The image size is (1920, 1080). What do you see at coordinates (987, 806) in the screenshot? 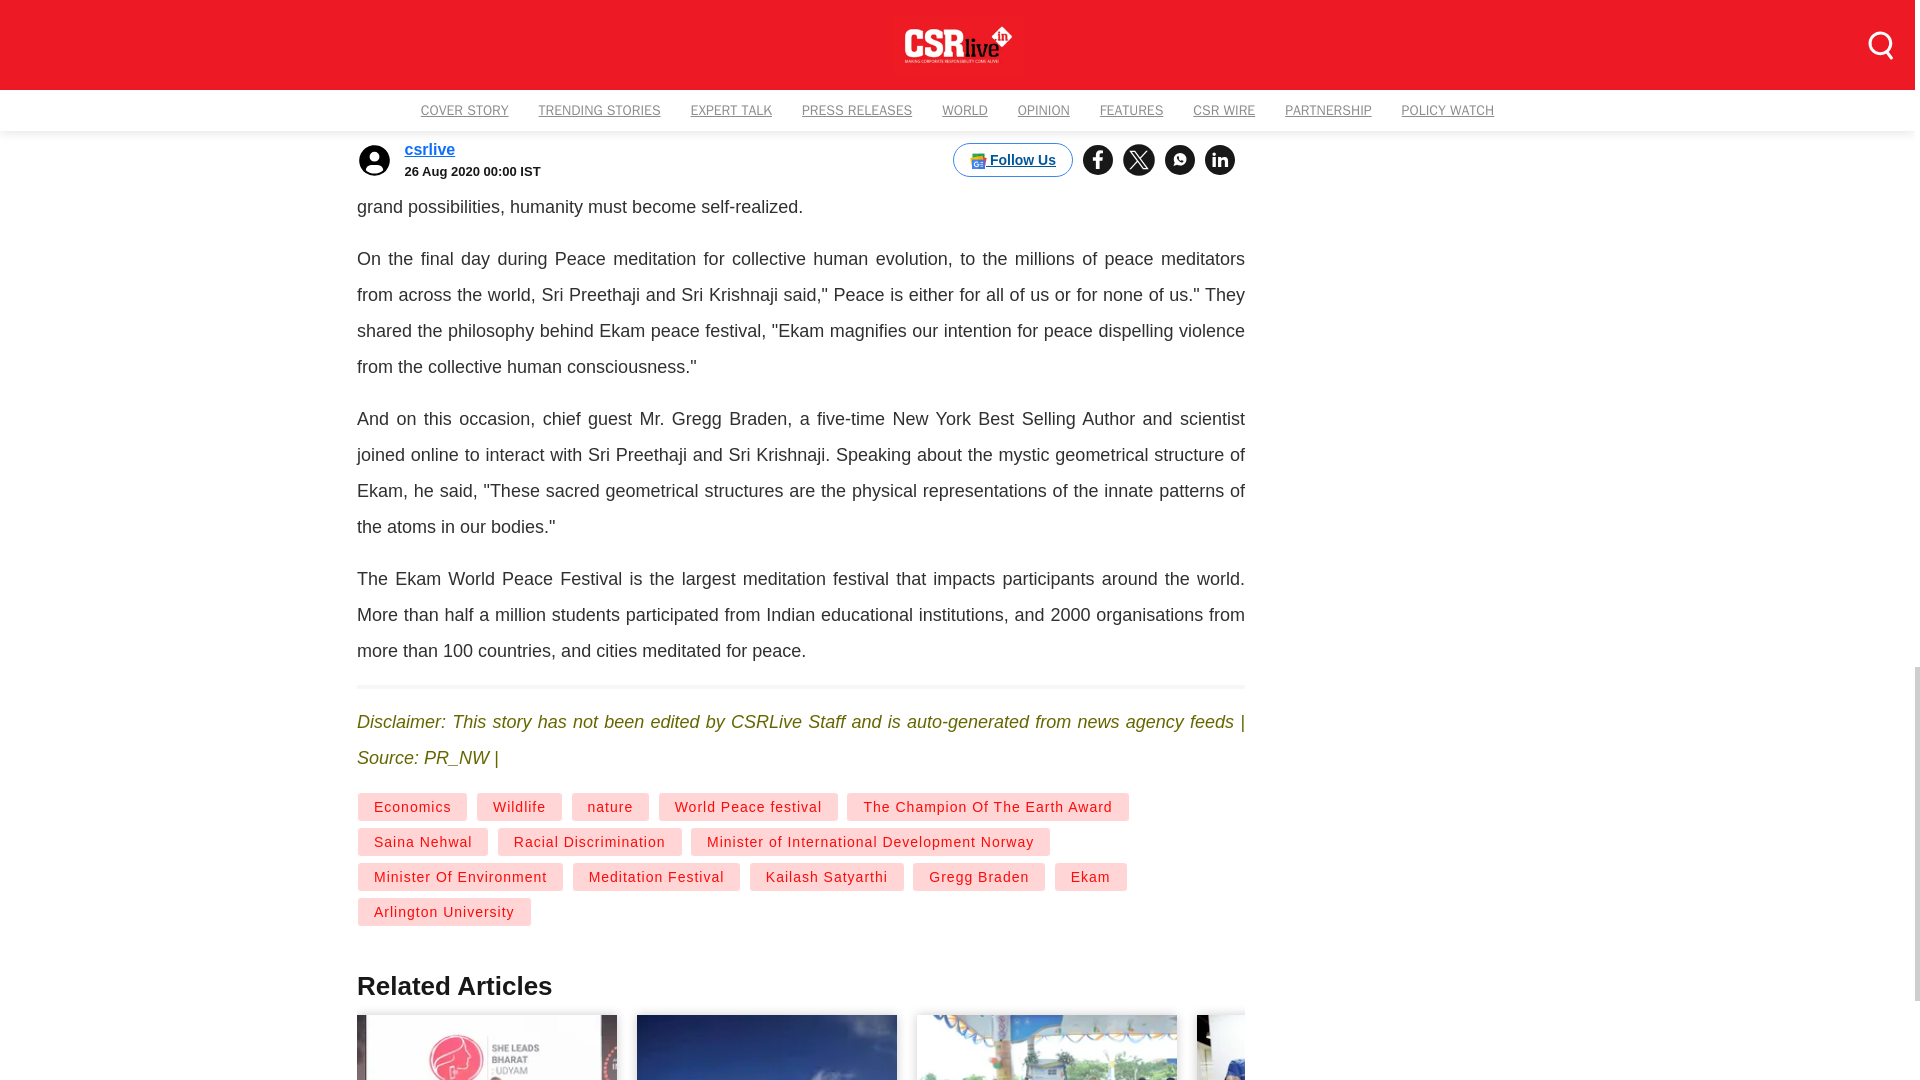
I see `The Champion Of The Earth Award` at bounding box center [987, 806].